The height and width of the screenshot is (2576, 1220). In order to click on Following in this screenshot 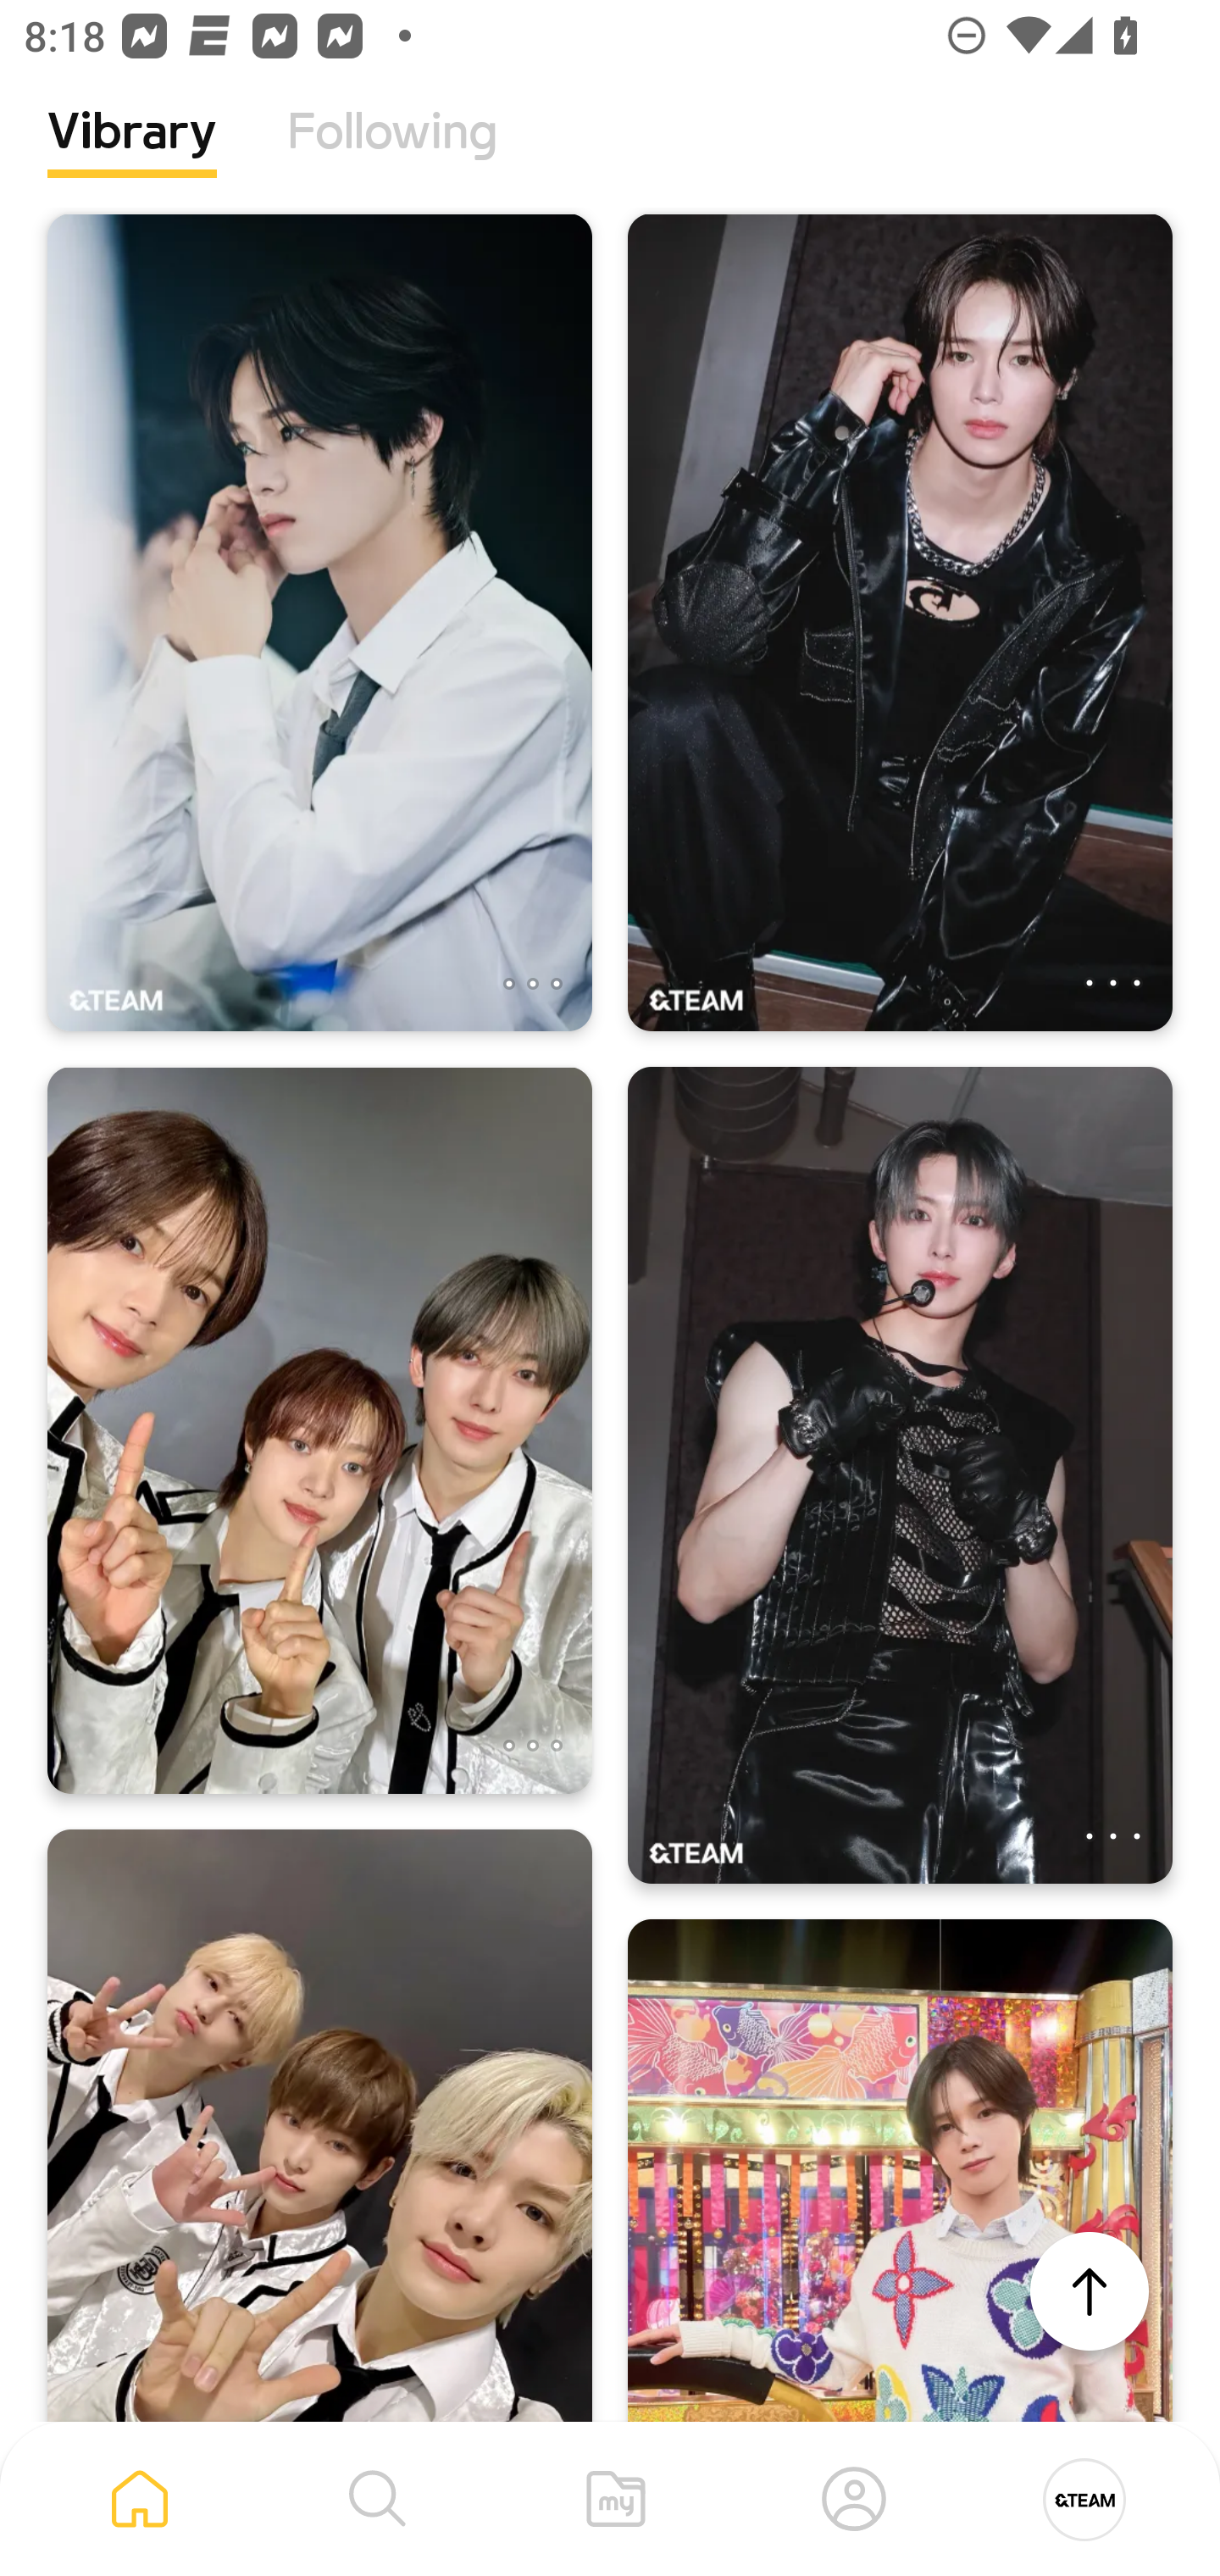, I will do `click(392, 157)`.